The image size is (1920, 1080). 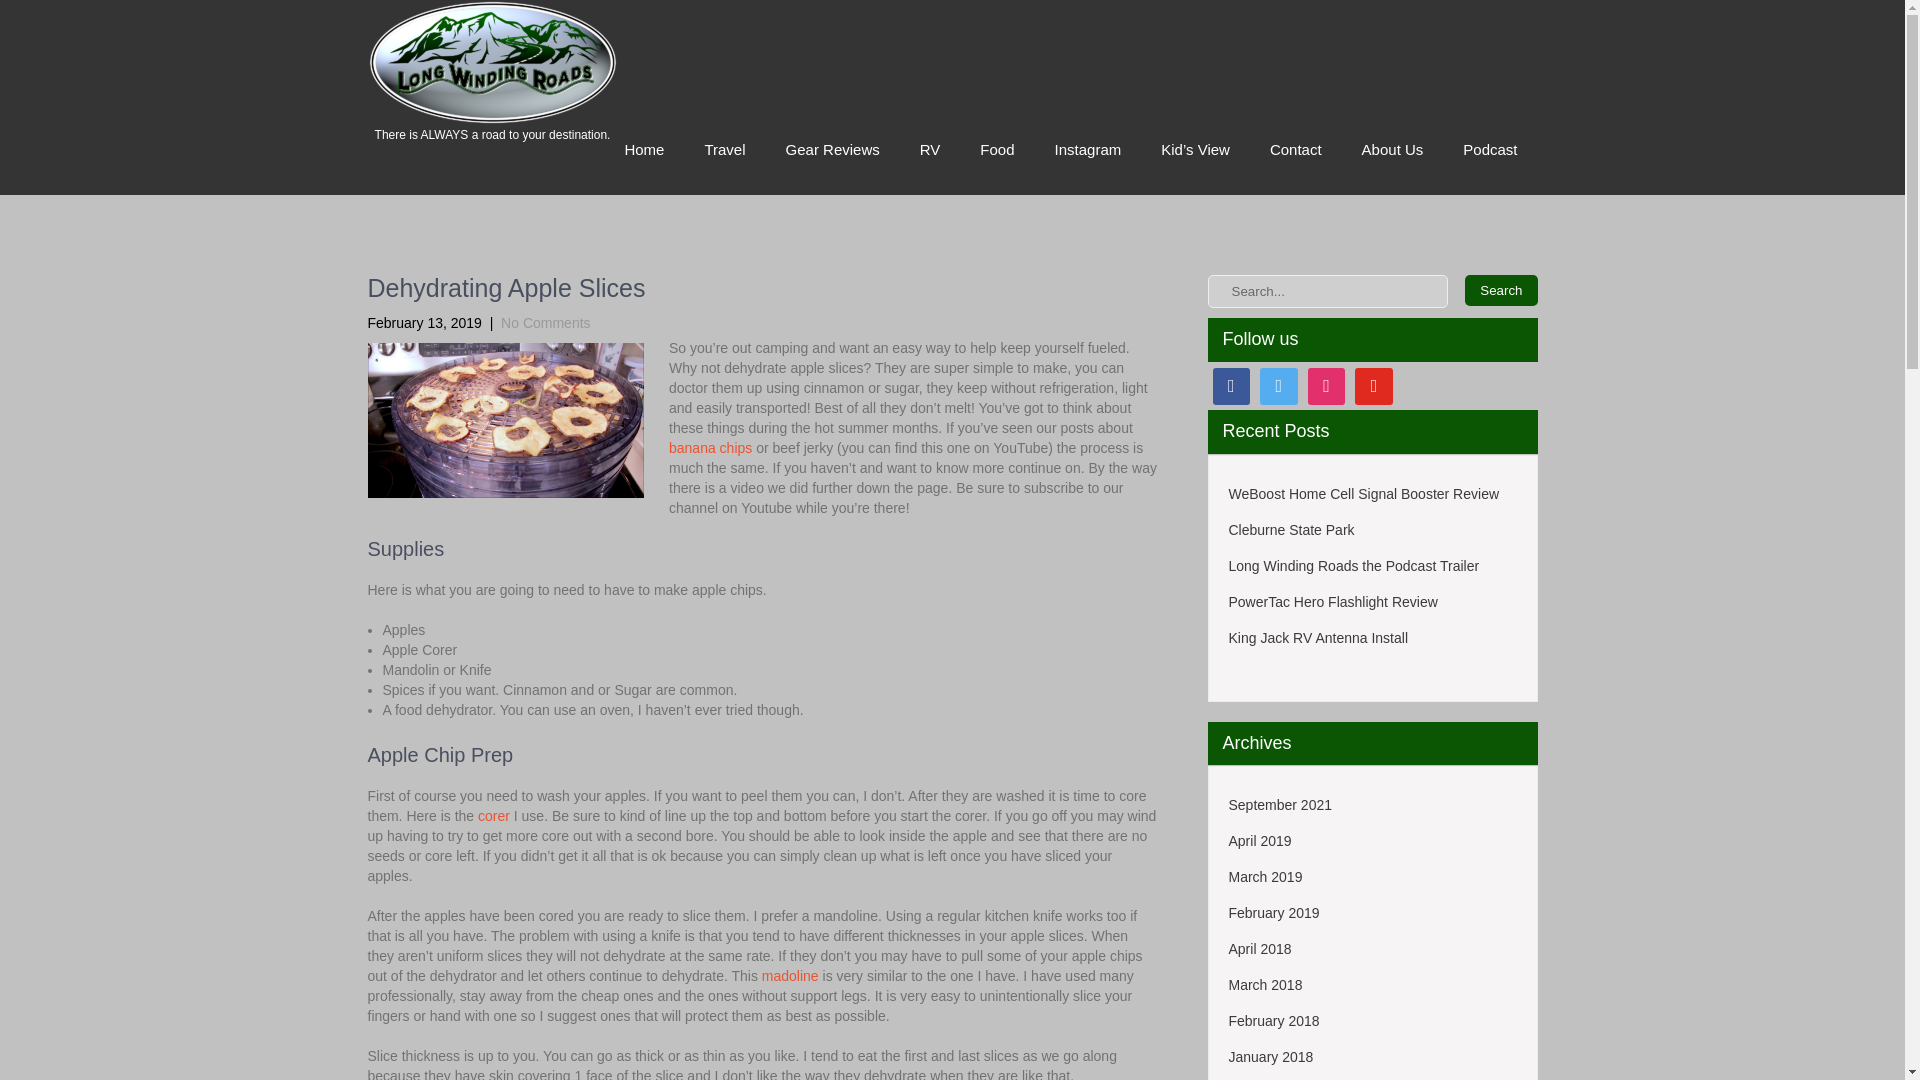 I want to click on No Comments, so click(x=545, y=322).